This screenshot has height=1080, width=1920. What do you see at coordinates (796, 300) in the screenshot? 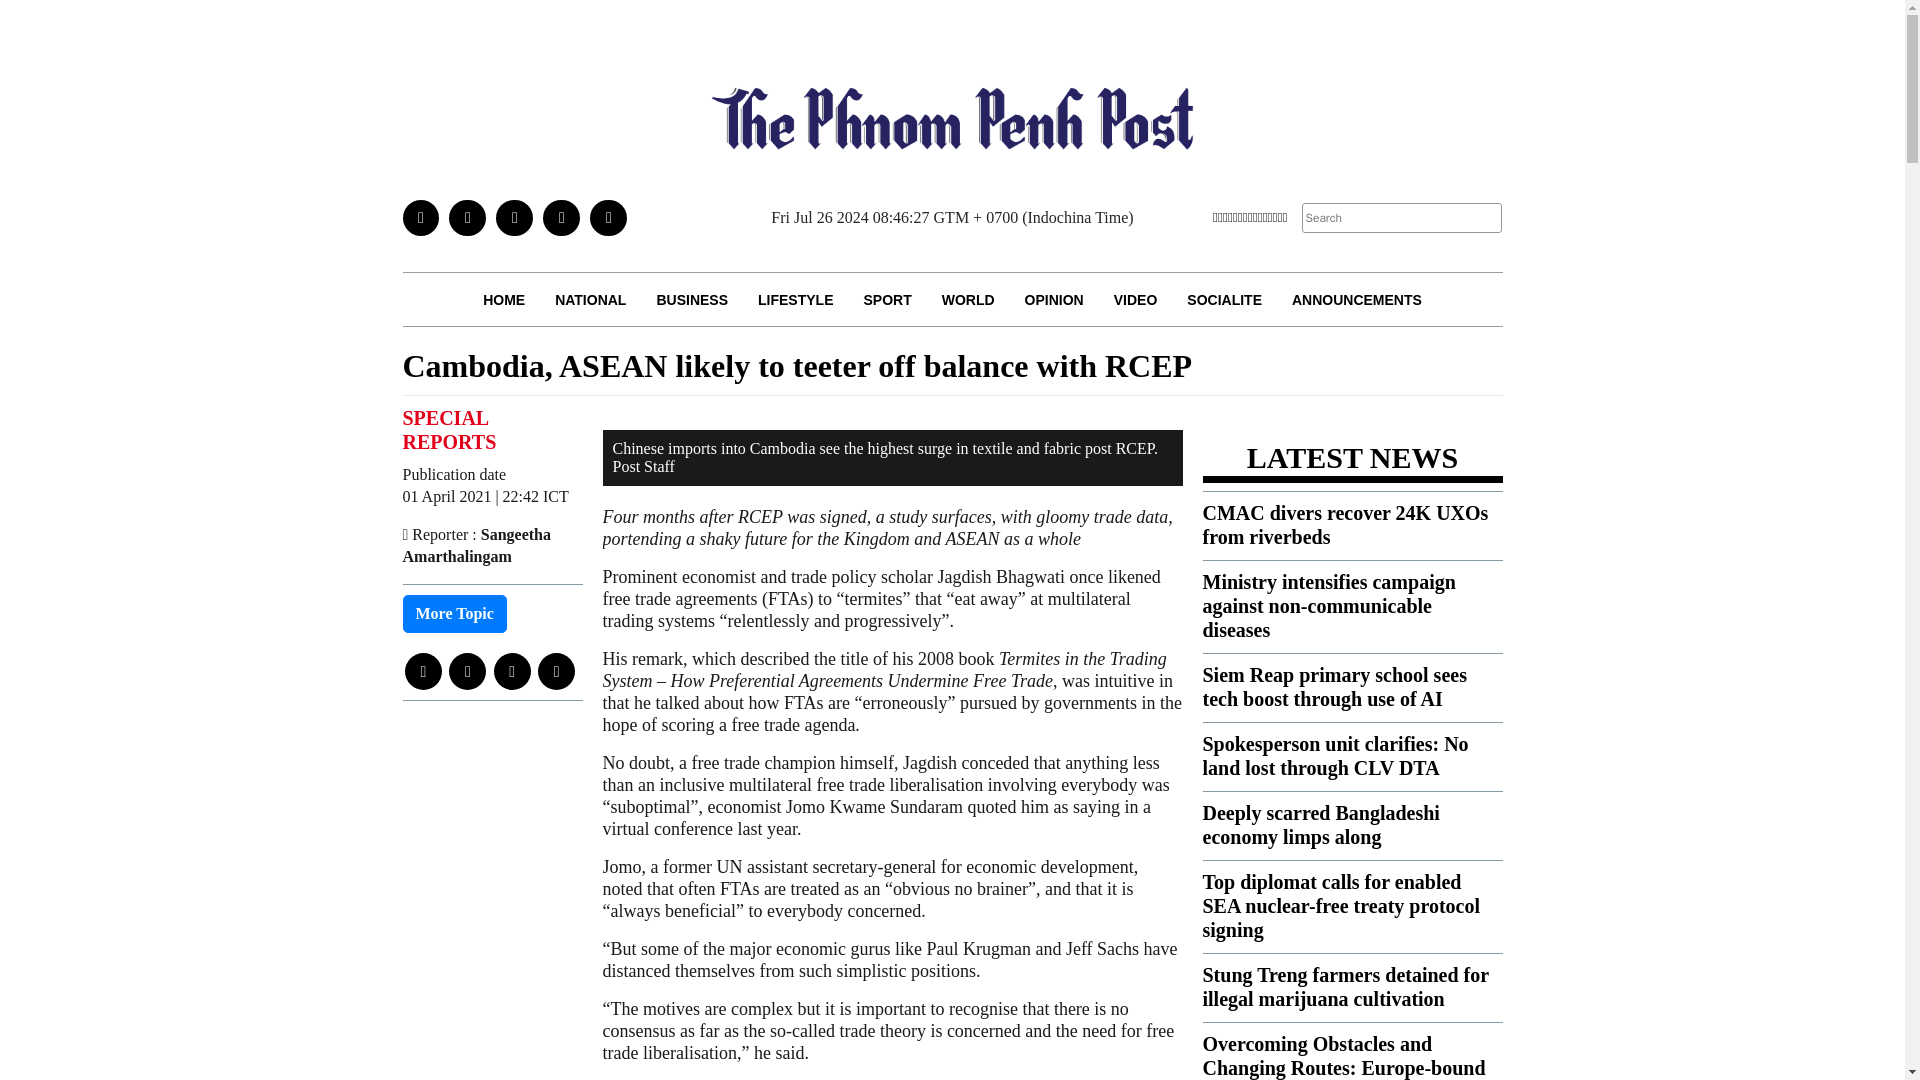
I see `LIFESTYLE` at bounding box center [796, 300].